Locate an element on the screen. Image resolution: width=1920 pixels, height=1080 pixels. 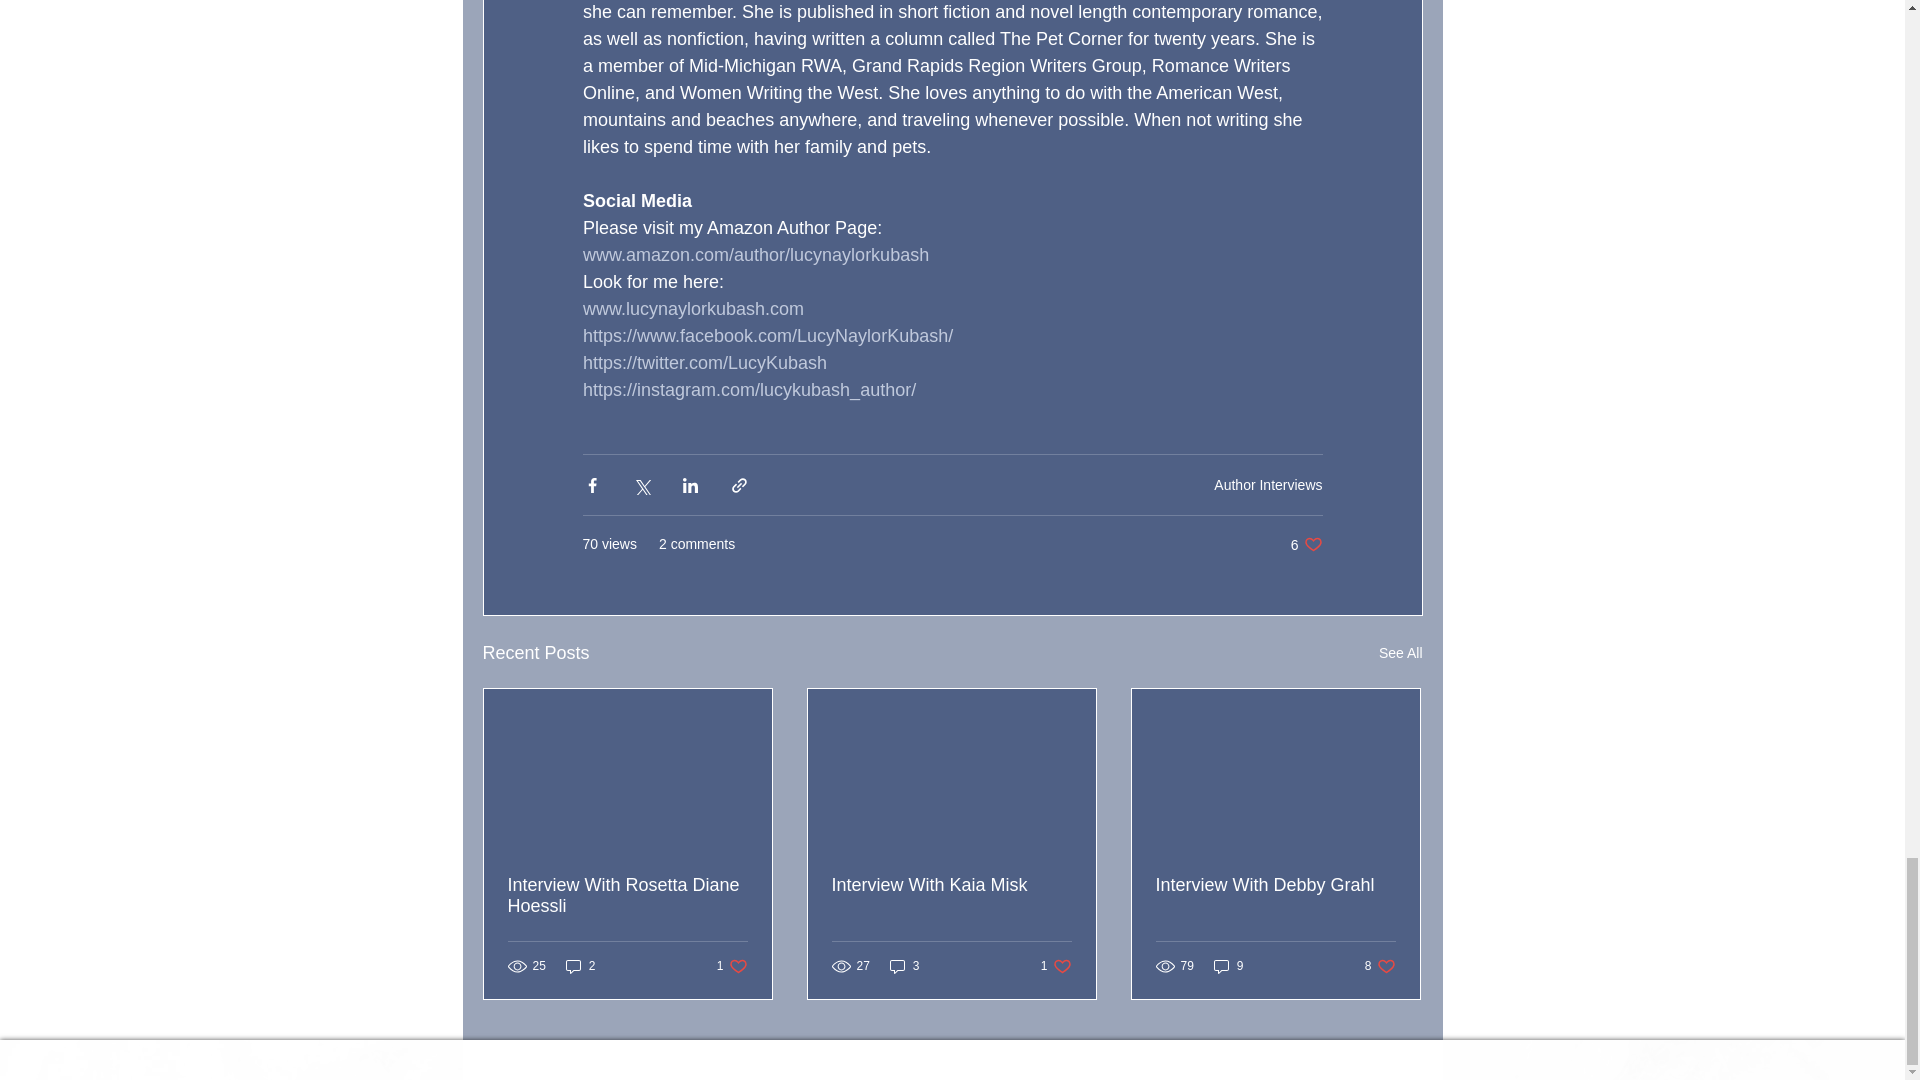
Interview With Kaia Misk is located at coordinates (951, 885).